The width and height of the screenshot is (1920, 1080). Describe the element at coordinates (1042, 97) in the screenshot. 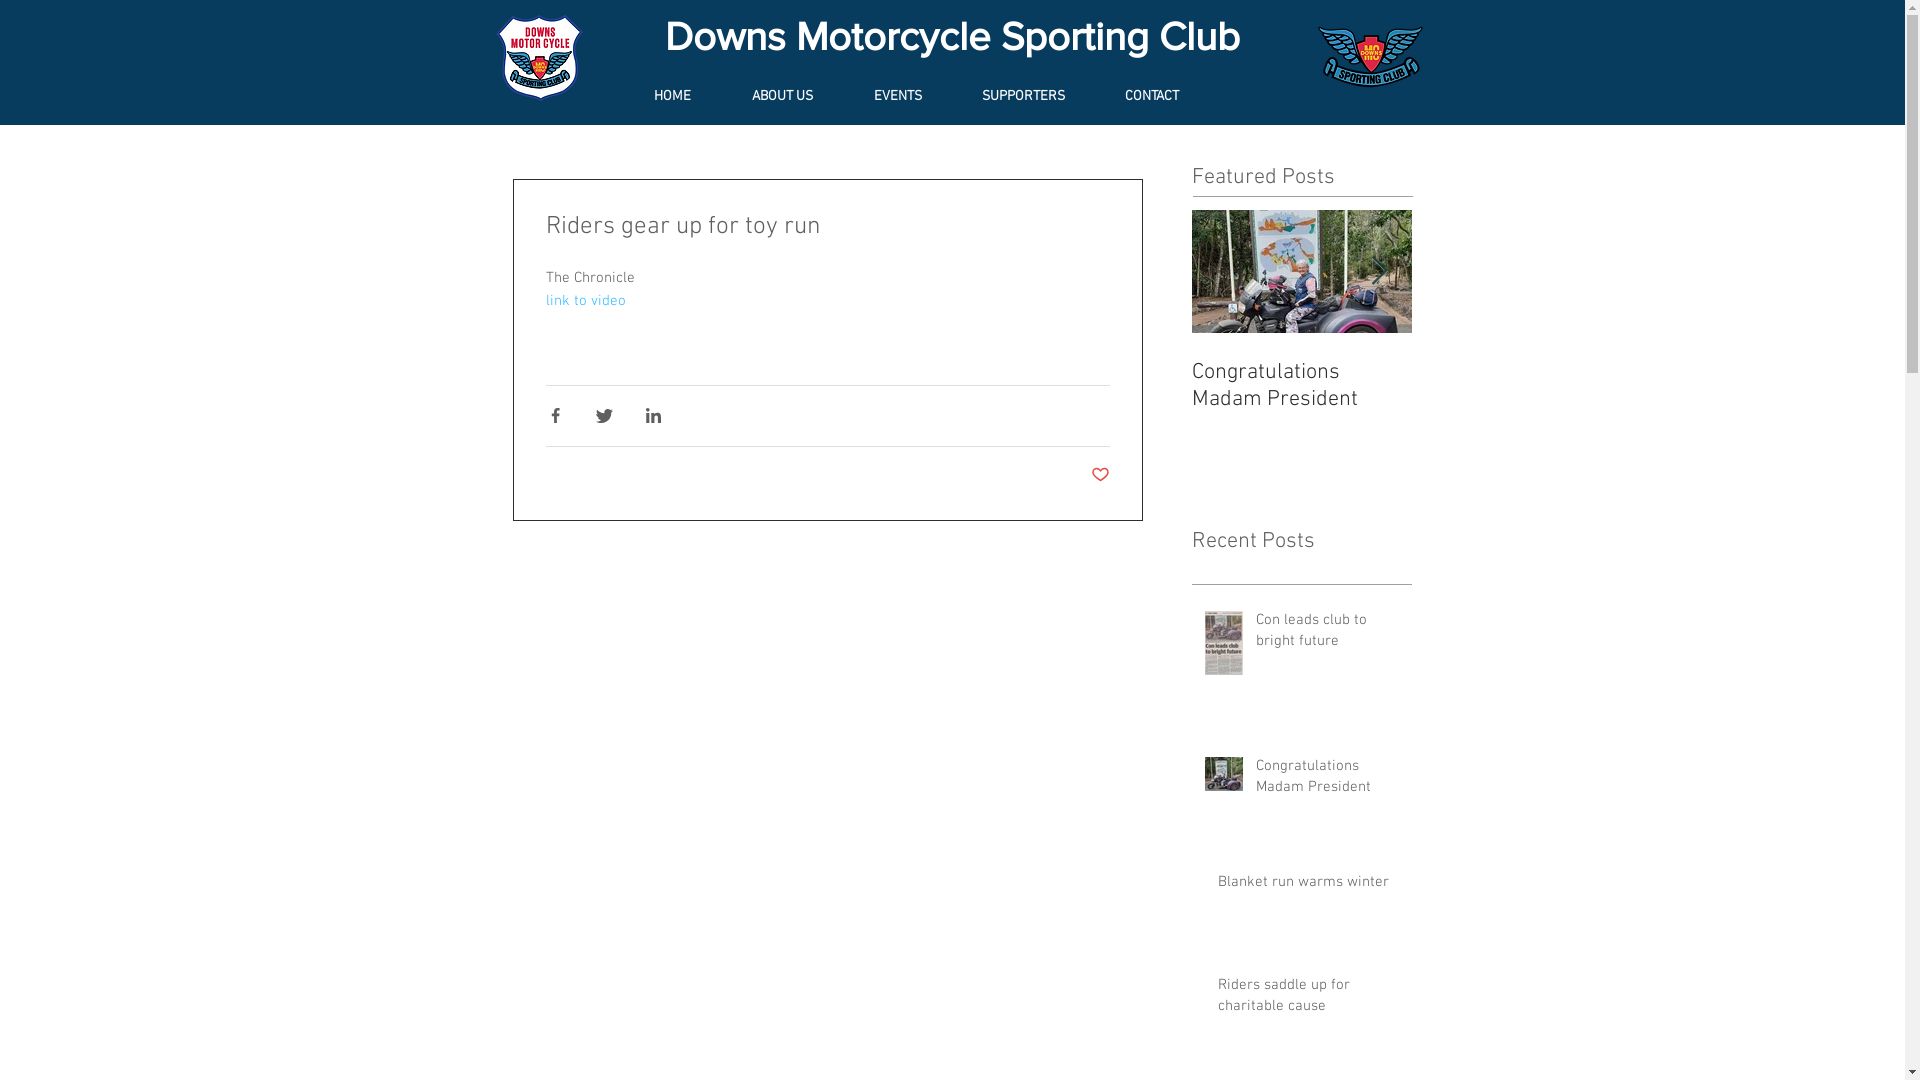

I see `SUPPORTERS` at that location.